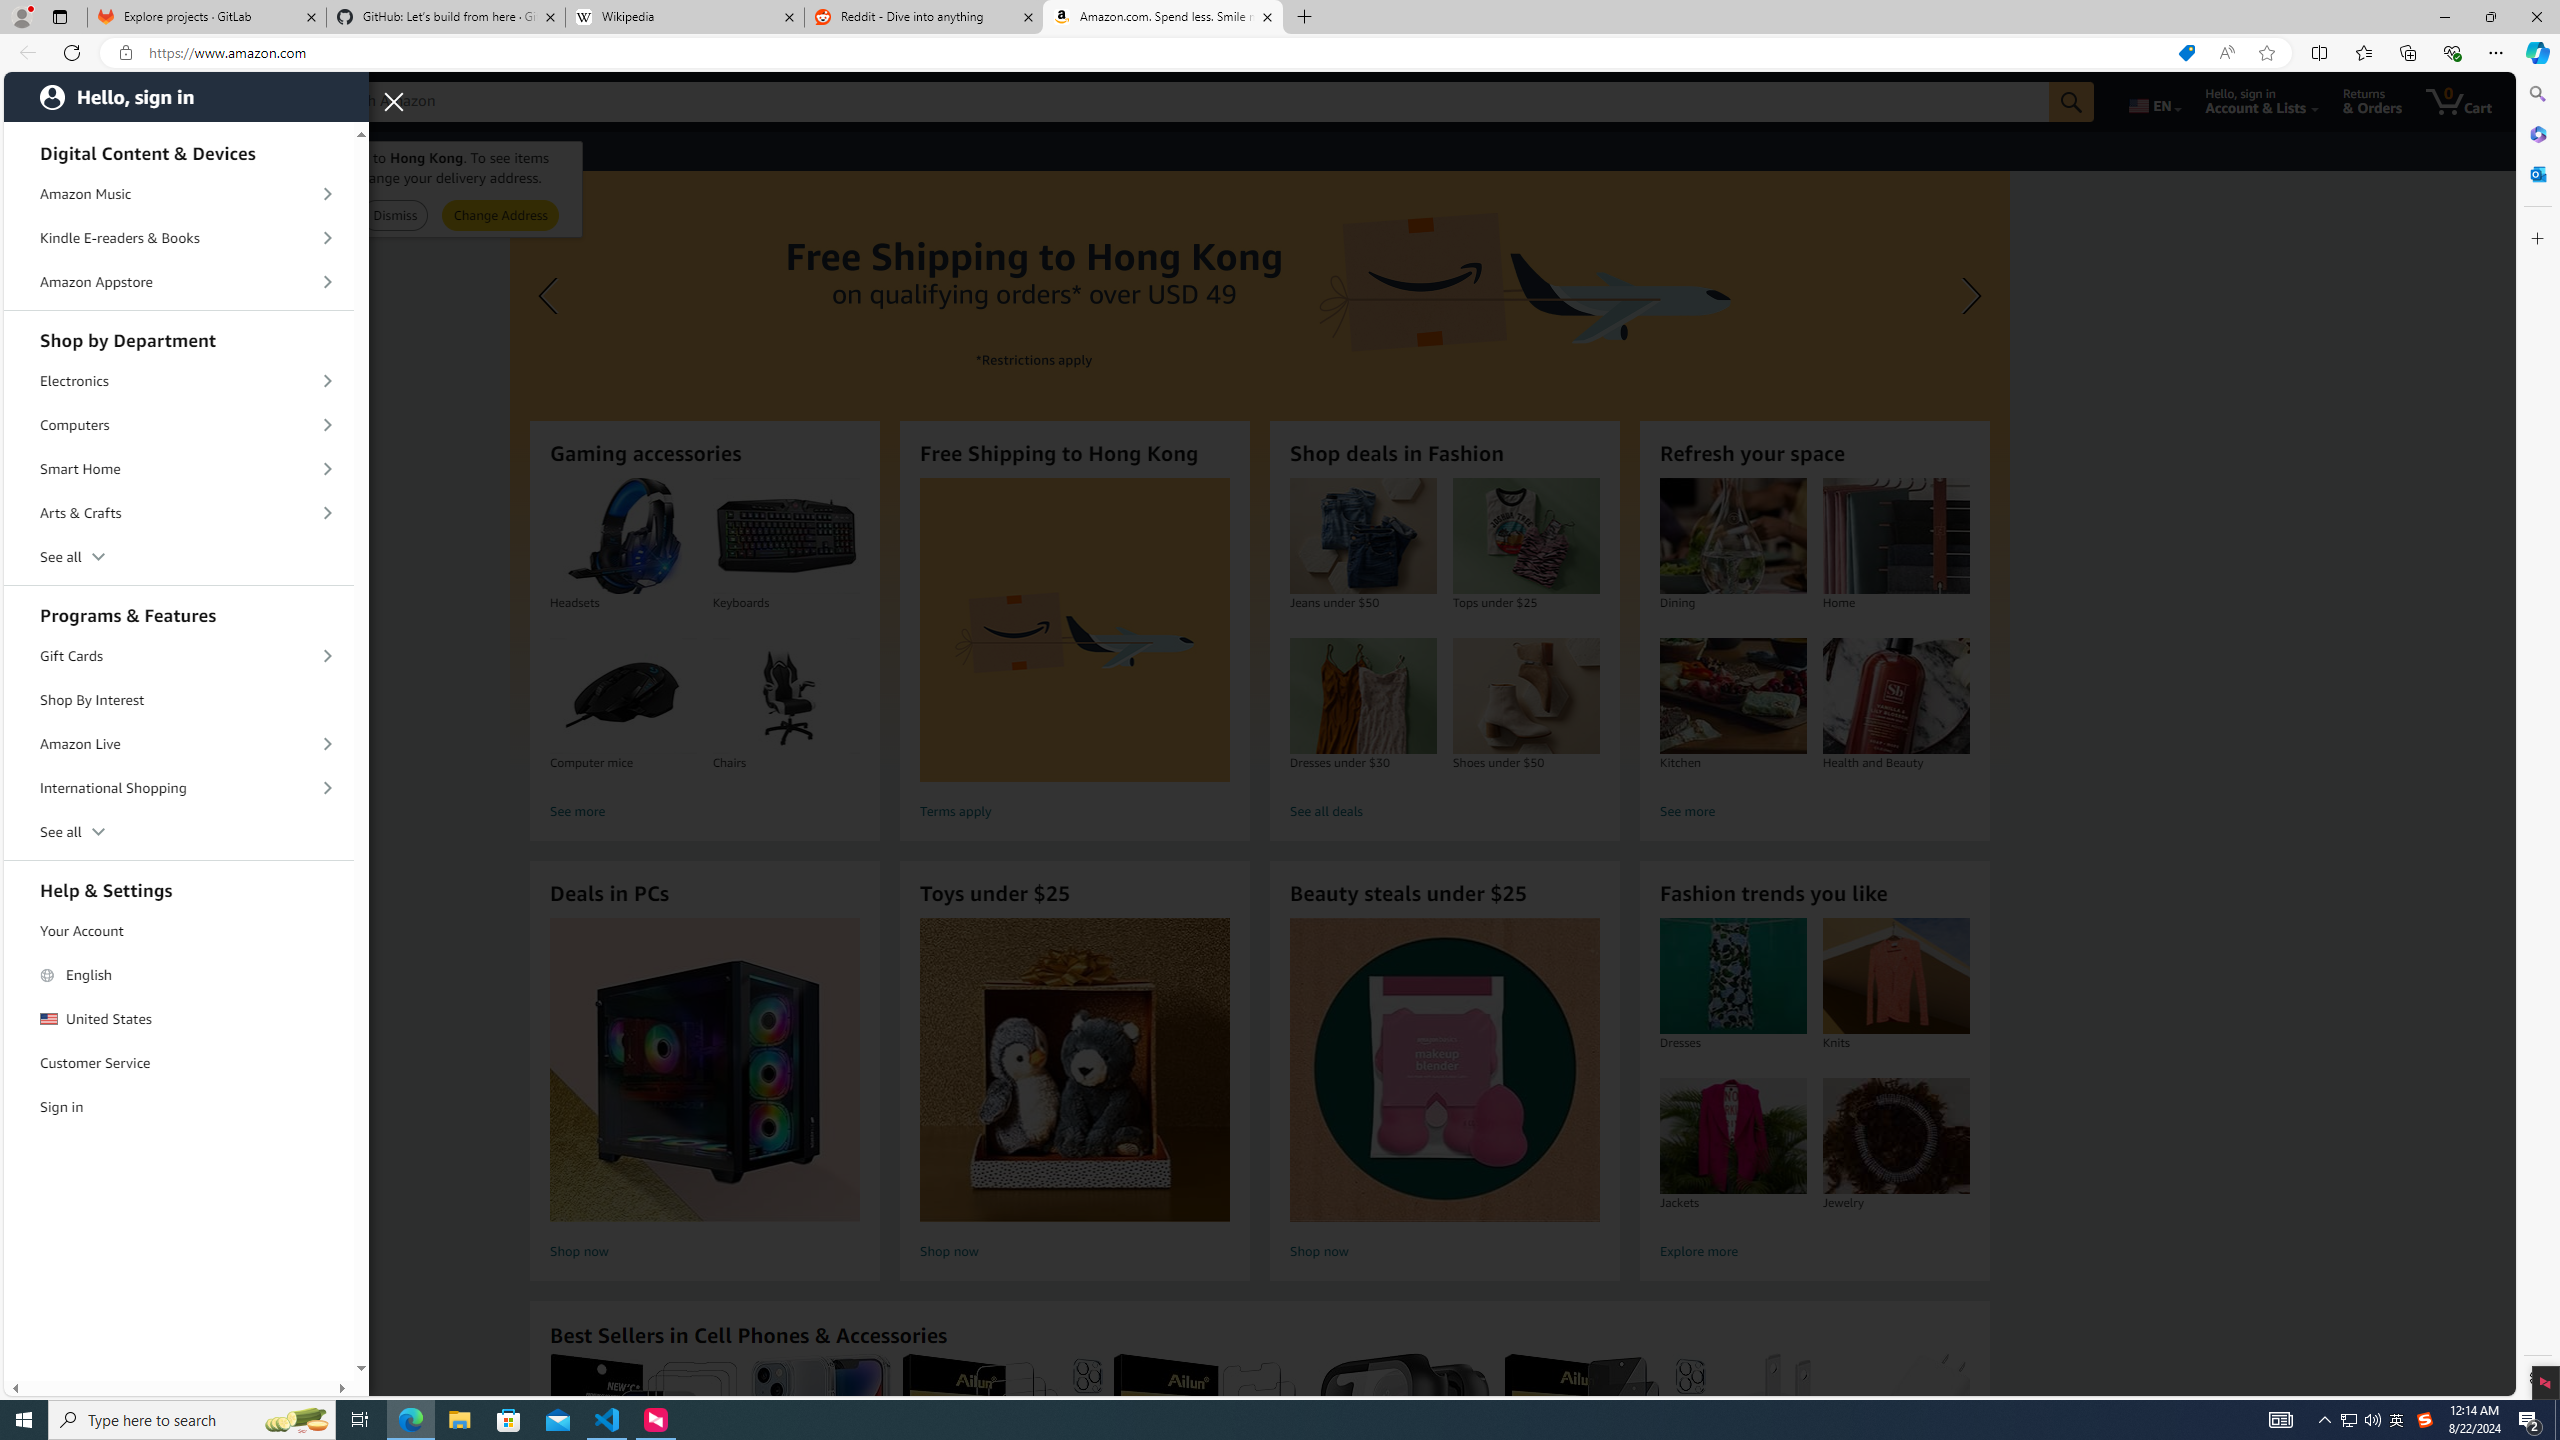 This screenshot has height=1440, width=2560. What do you see at coordinates (686, 17) in the screenshot?
I see `Wikipedia` at bounding box center [686, 17].